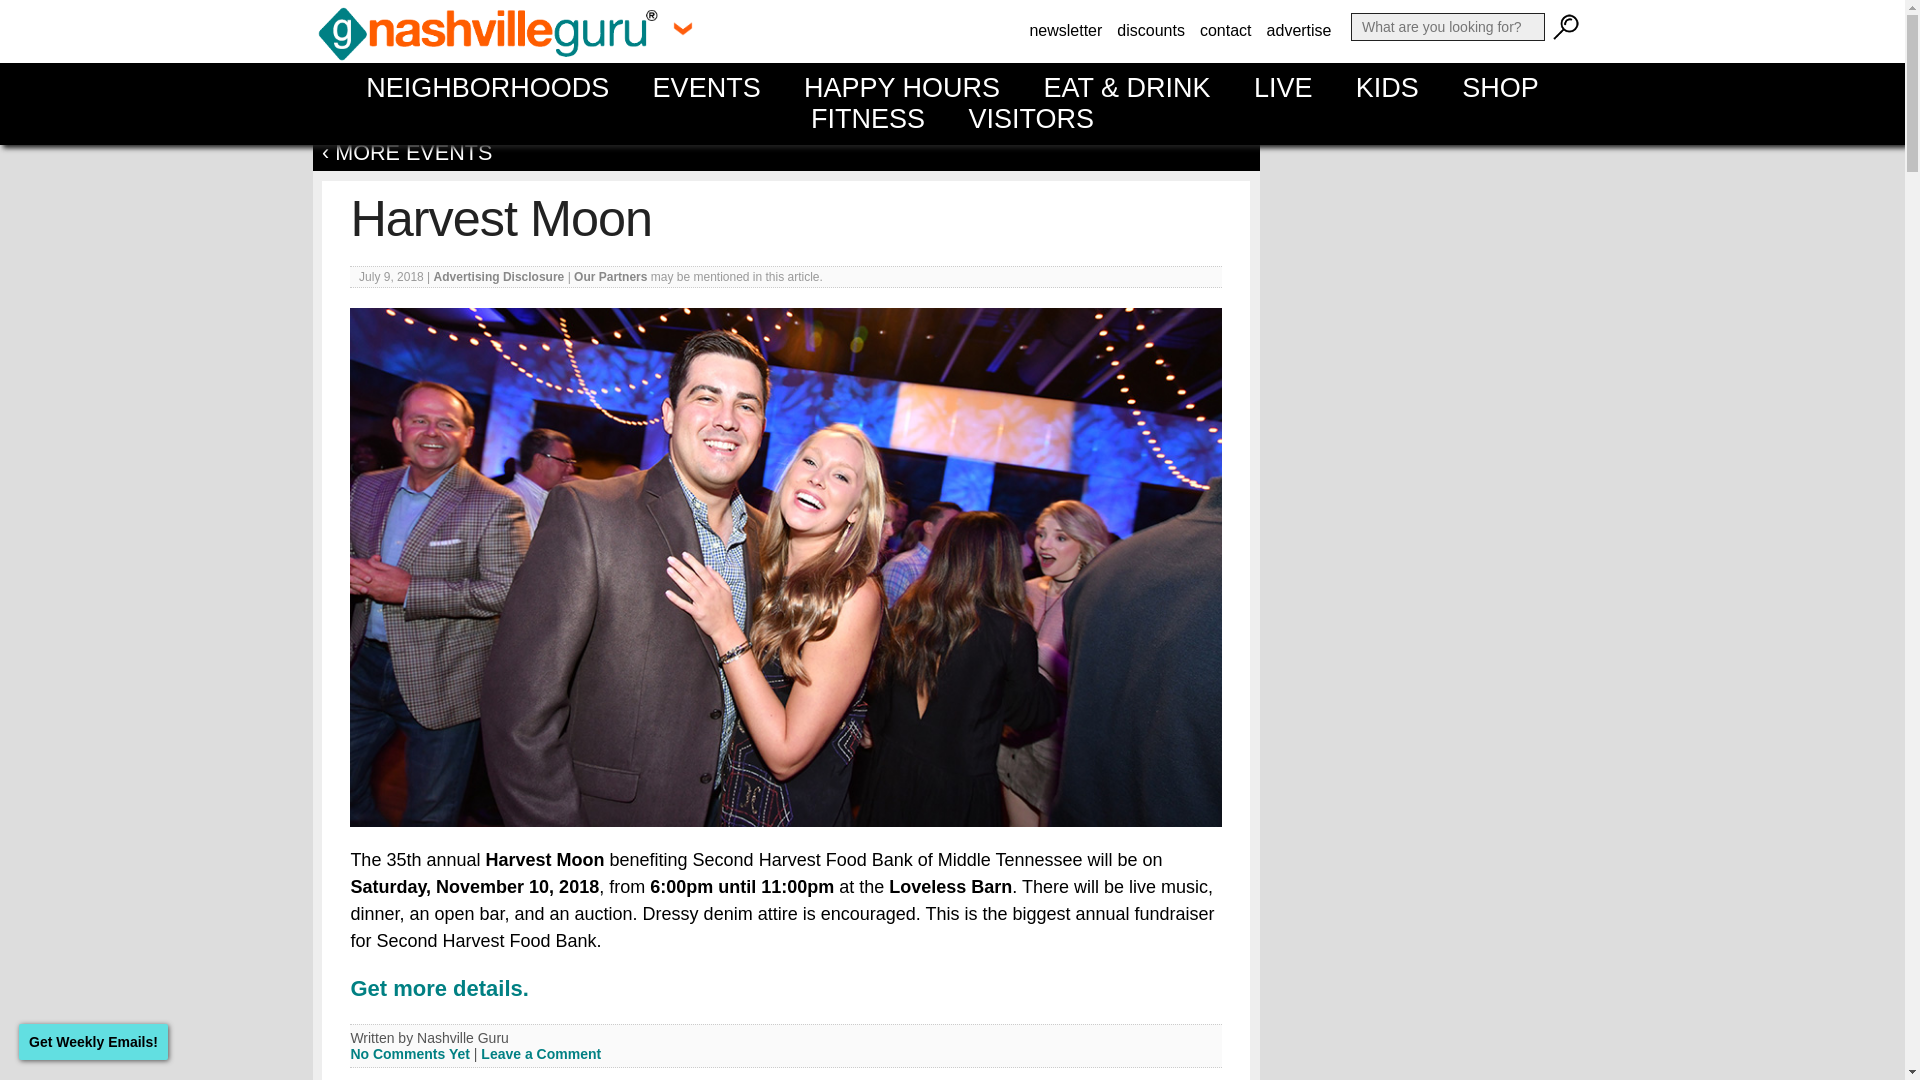 This screenshot has width=1920, height=1080. What do you see at coordinates (1500, 88) in the screenshot?
I see `SHOP` at bounding box center [1500, 88].